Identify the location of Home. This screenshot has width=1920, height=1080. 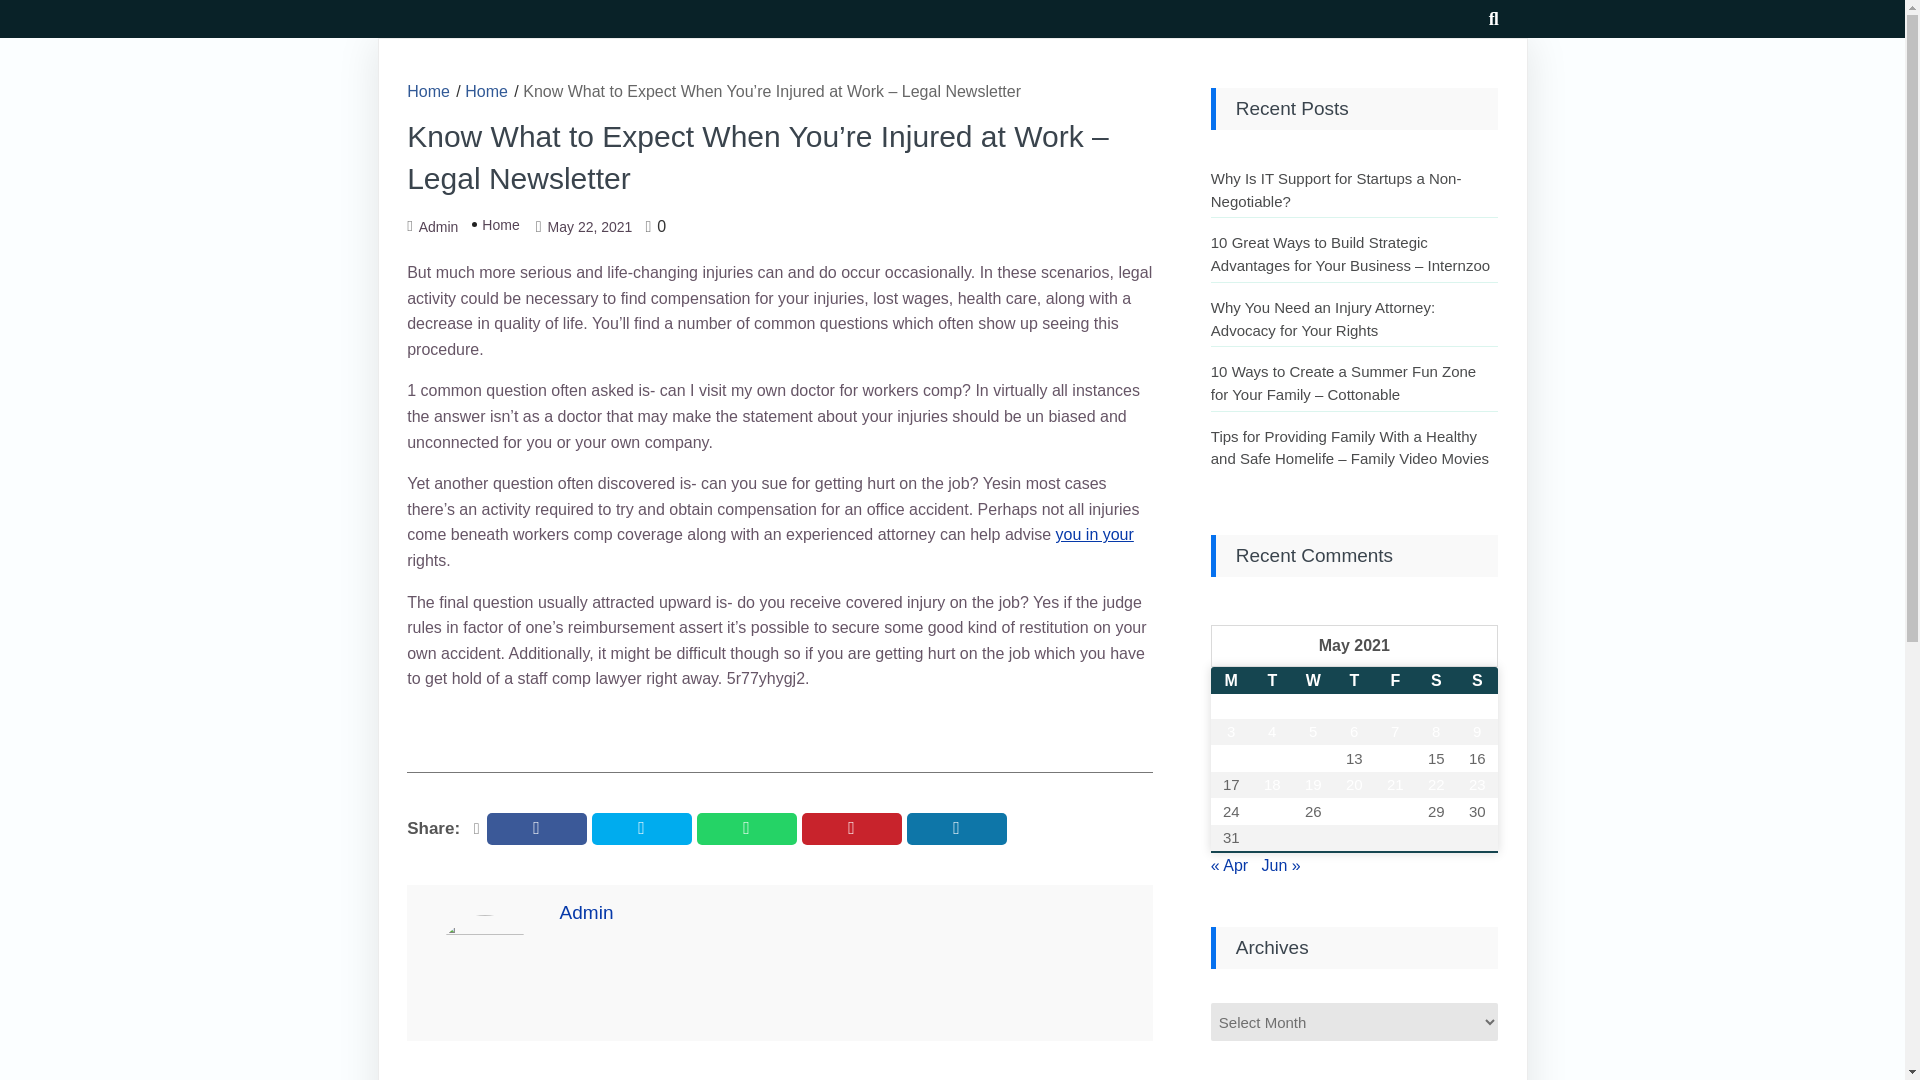
(496, 224).